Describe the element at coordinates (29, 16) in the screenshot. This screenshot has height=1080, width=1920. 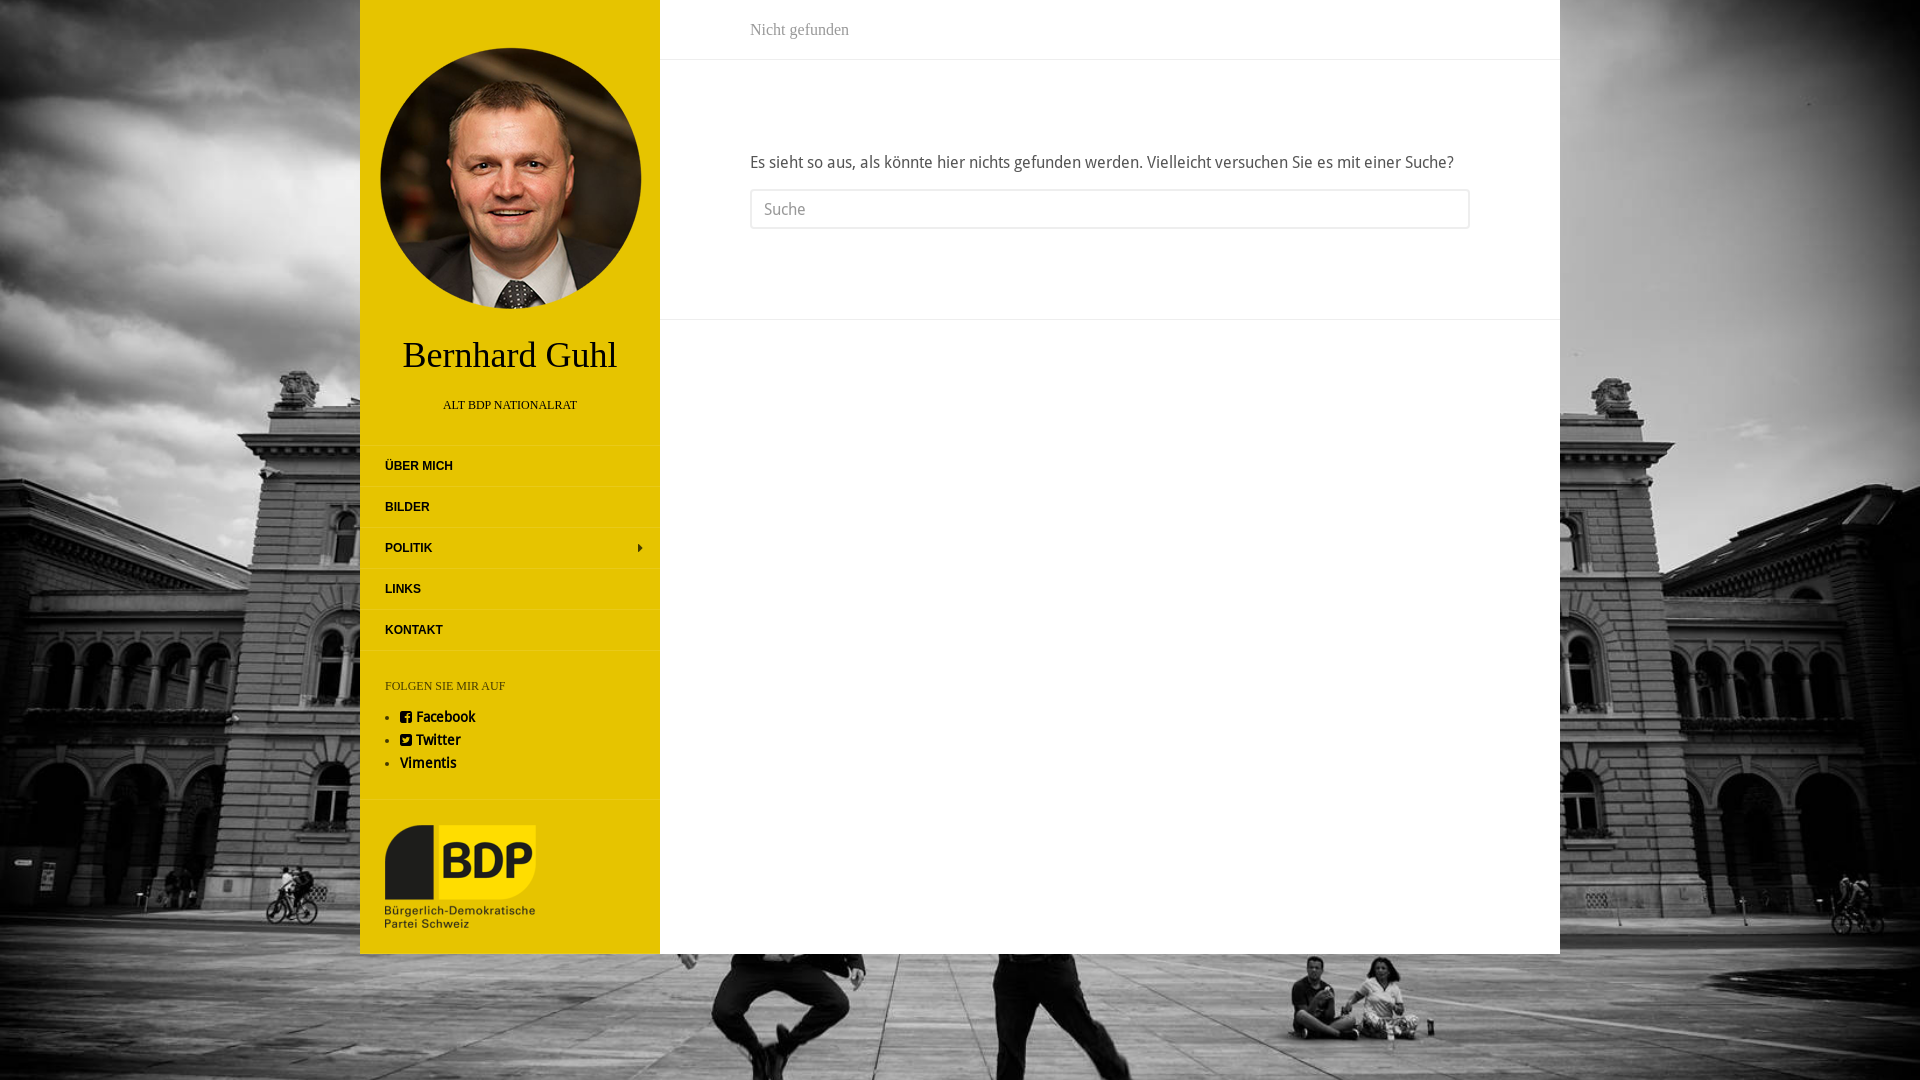
I see `Suche` at that location.